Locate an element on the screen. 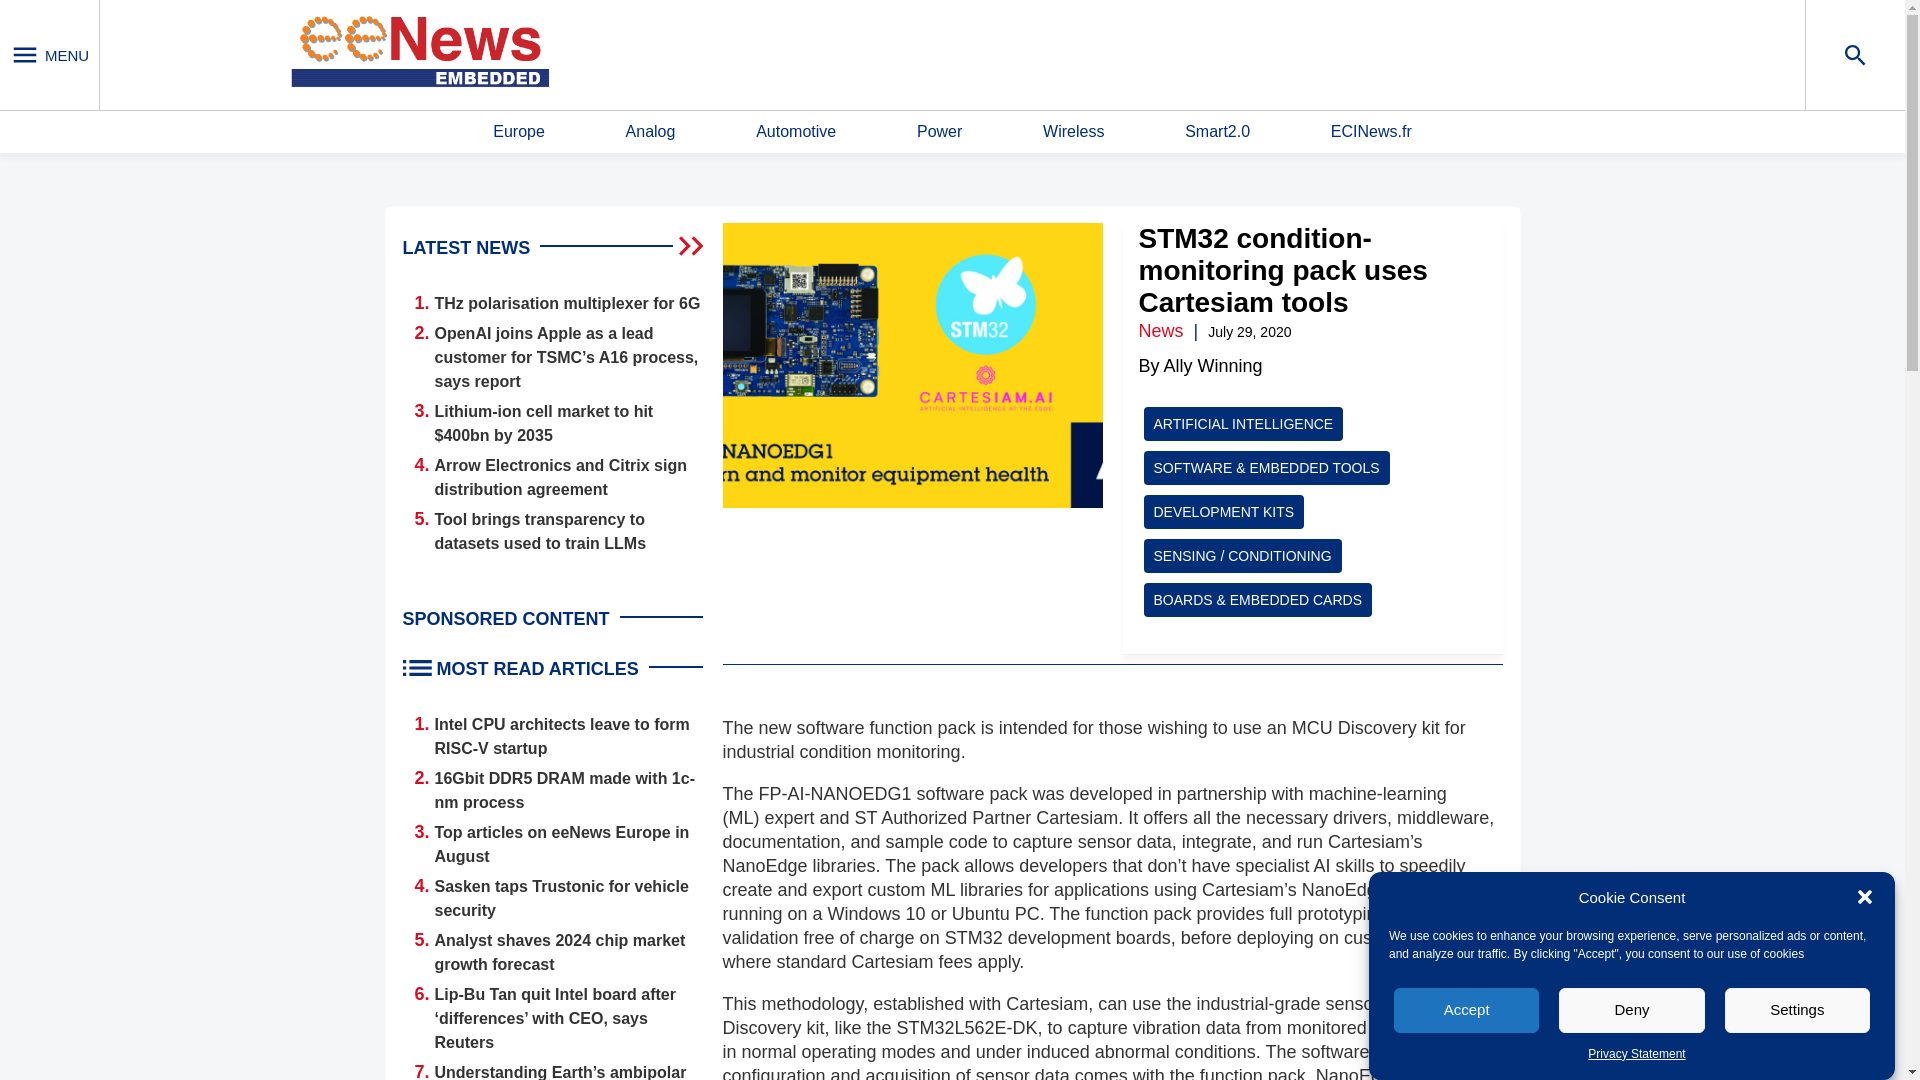 This screenshot has height=1080, width=1920. Smart2.0 is located at coordinates (1216, 132).